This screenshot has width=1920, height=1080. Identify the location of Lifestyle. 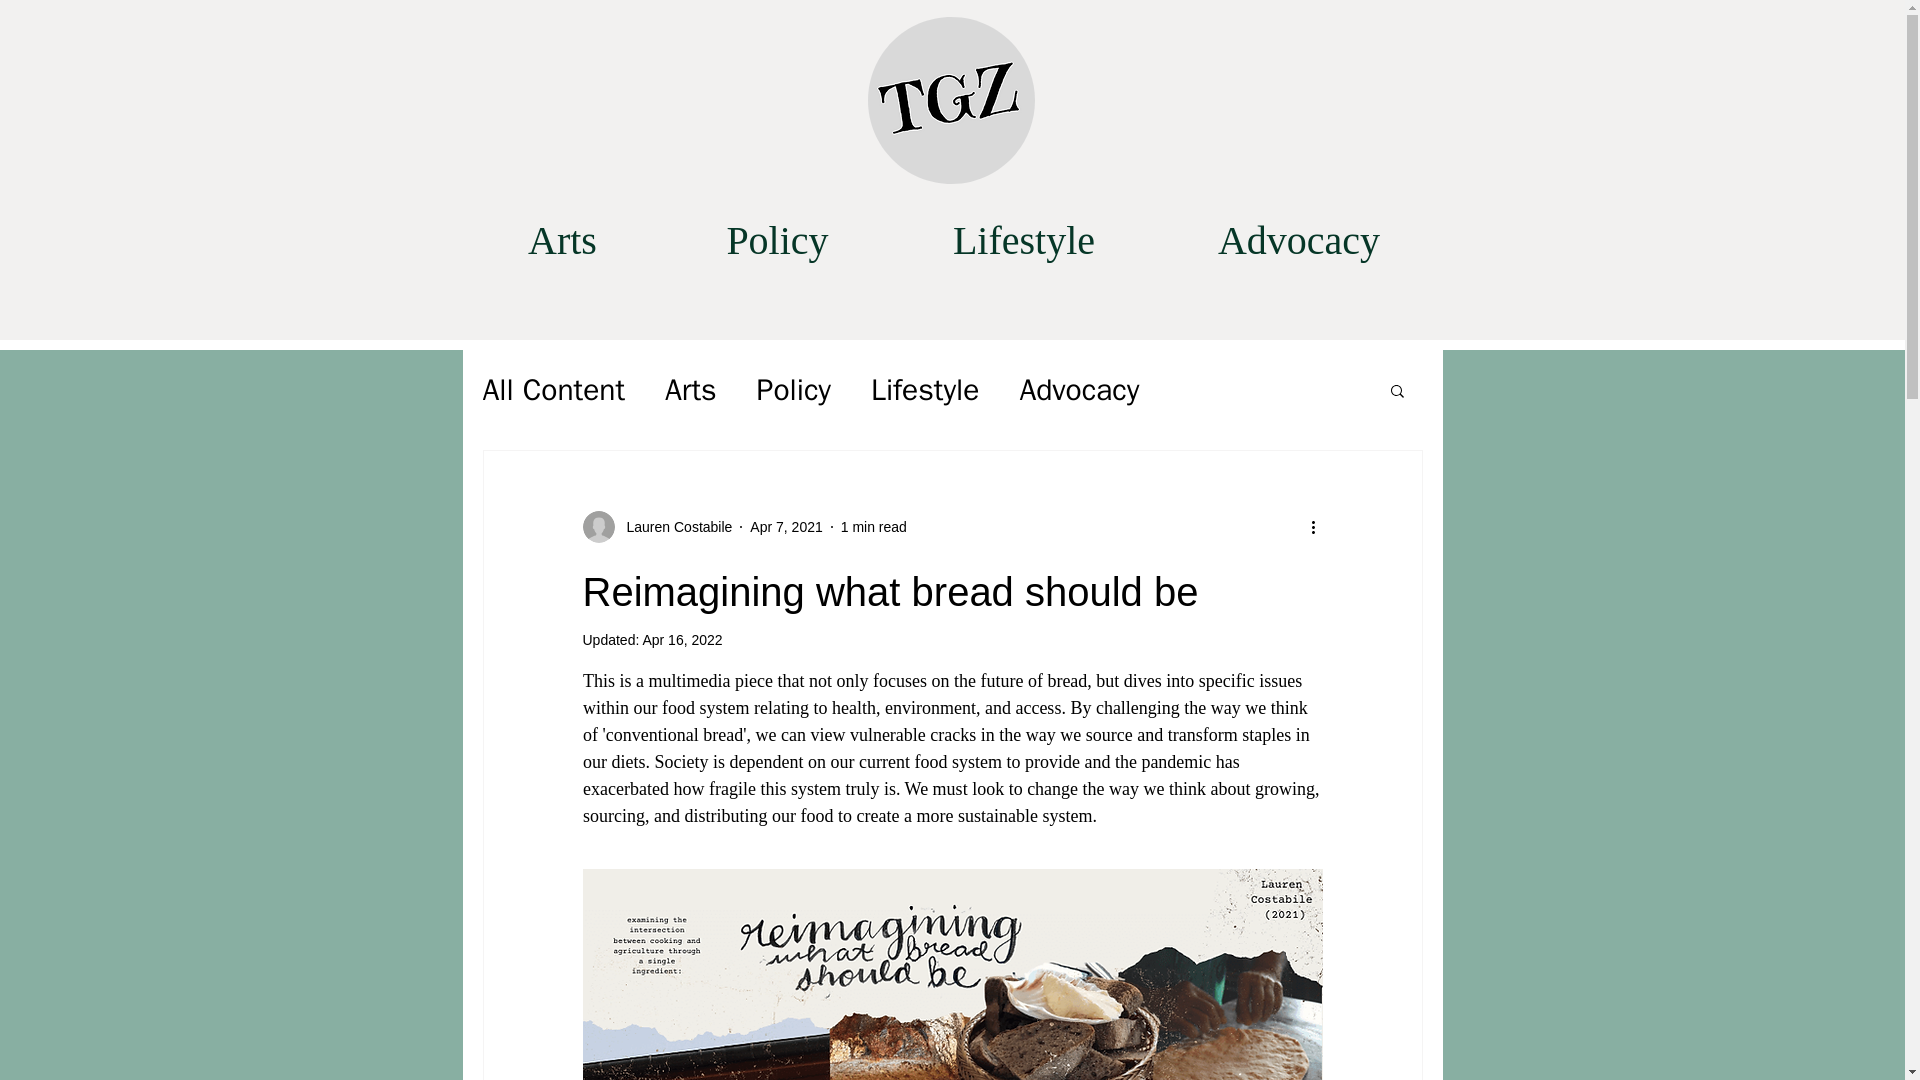
(1024, 240).